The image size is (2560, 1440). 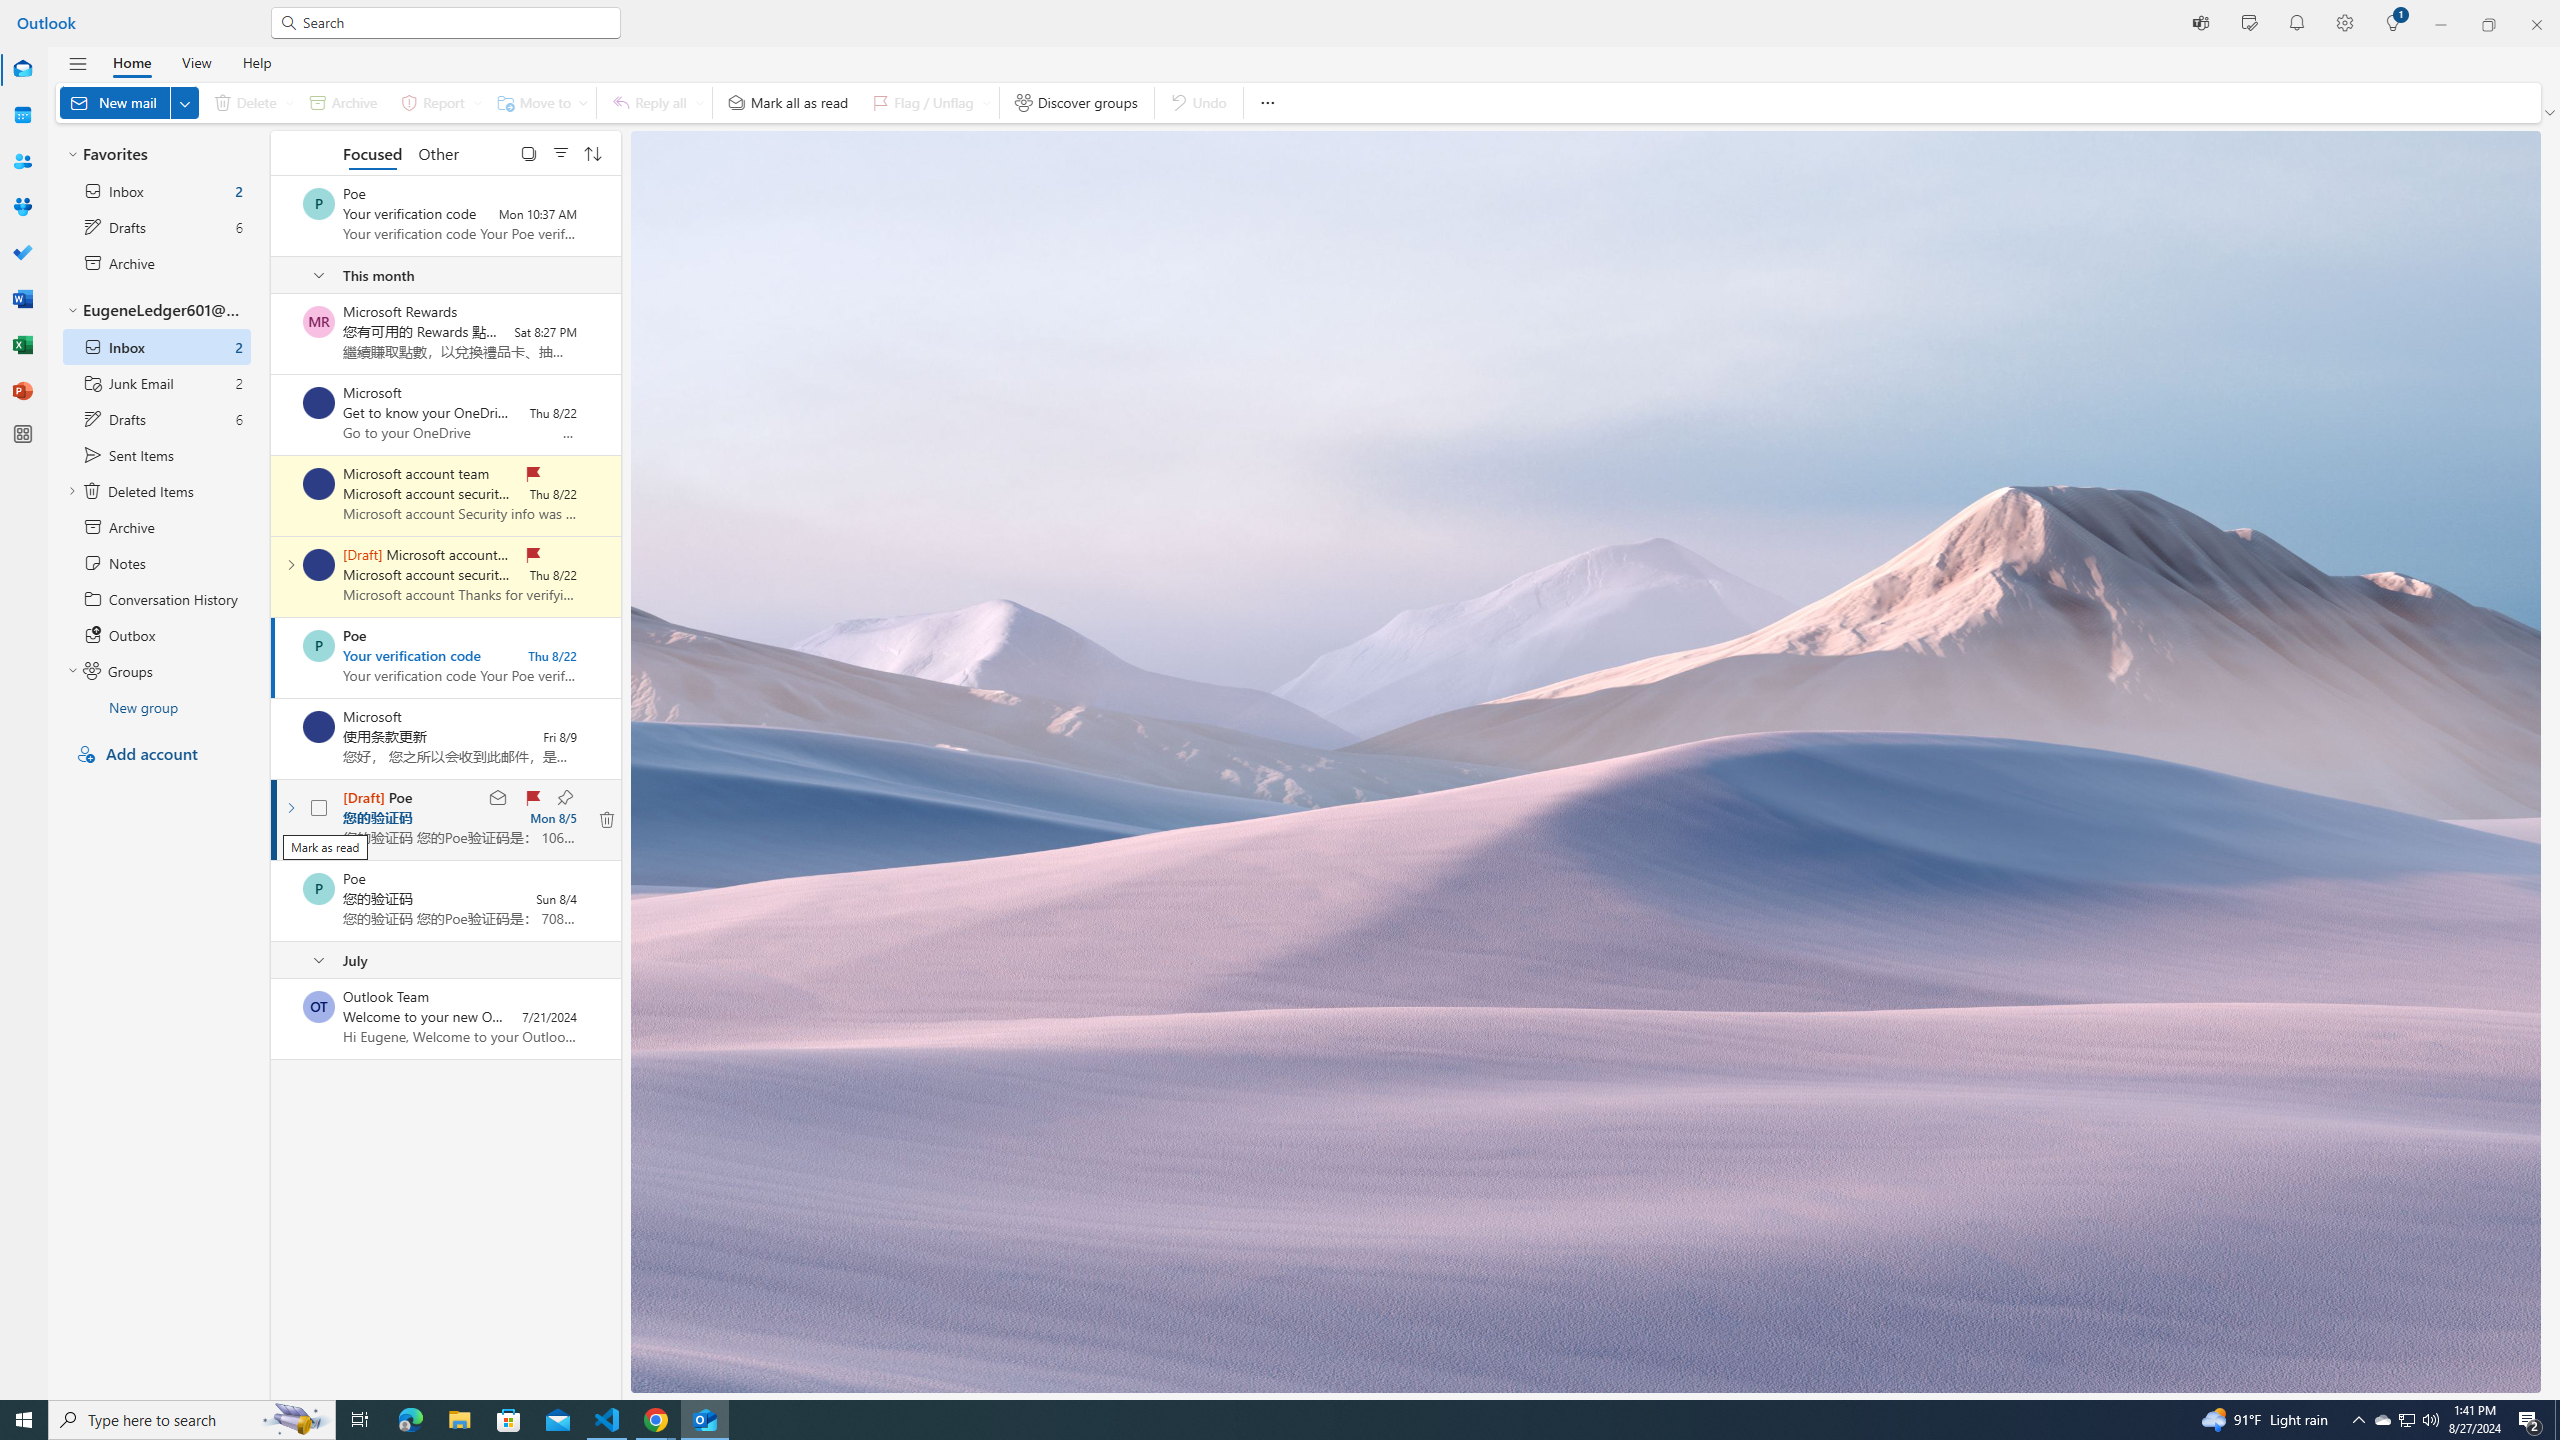 I want to click on Undo, so click(x=1198, y=102).